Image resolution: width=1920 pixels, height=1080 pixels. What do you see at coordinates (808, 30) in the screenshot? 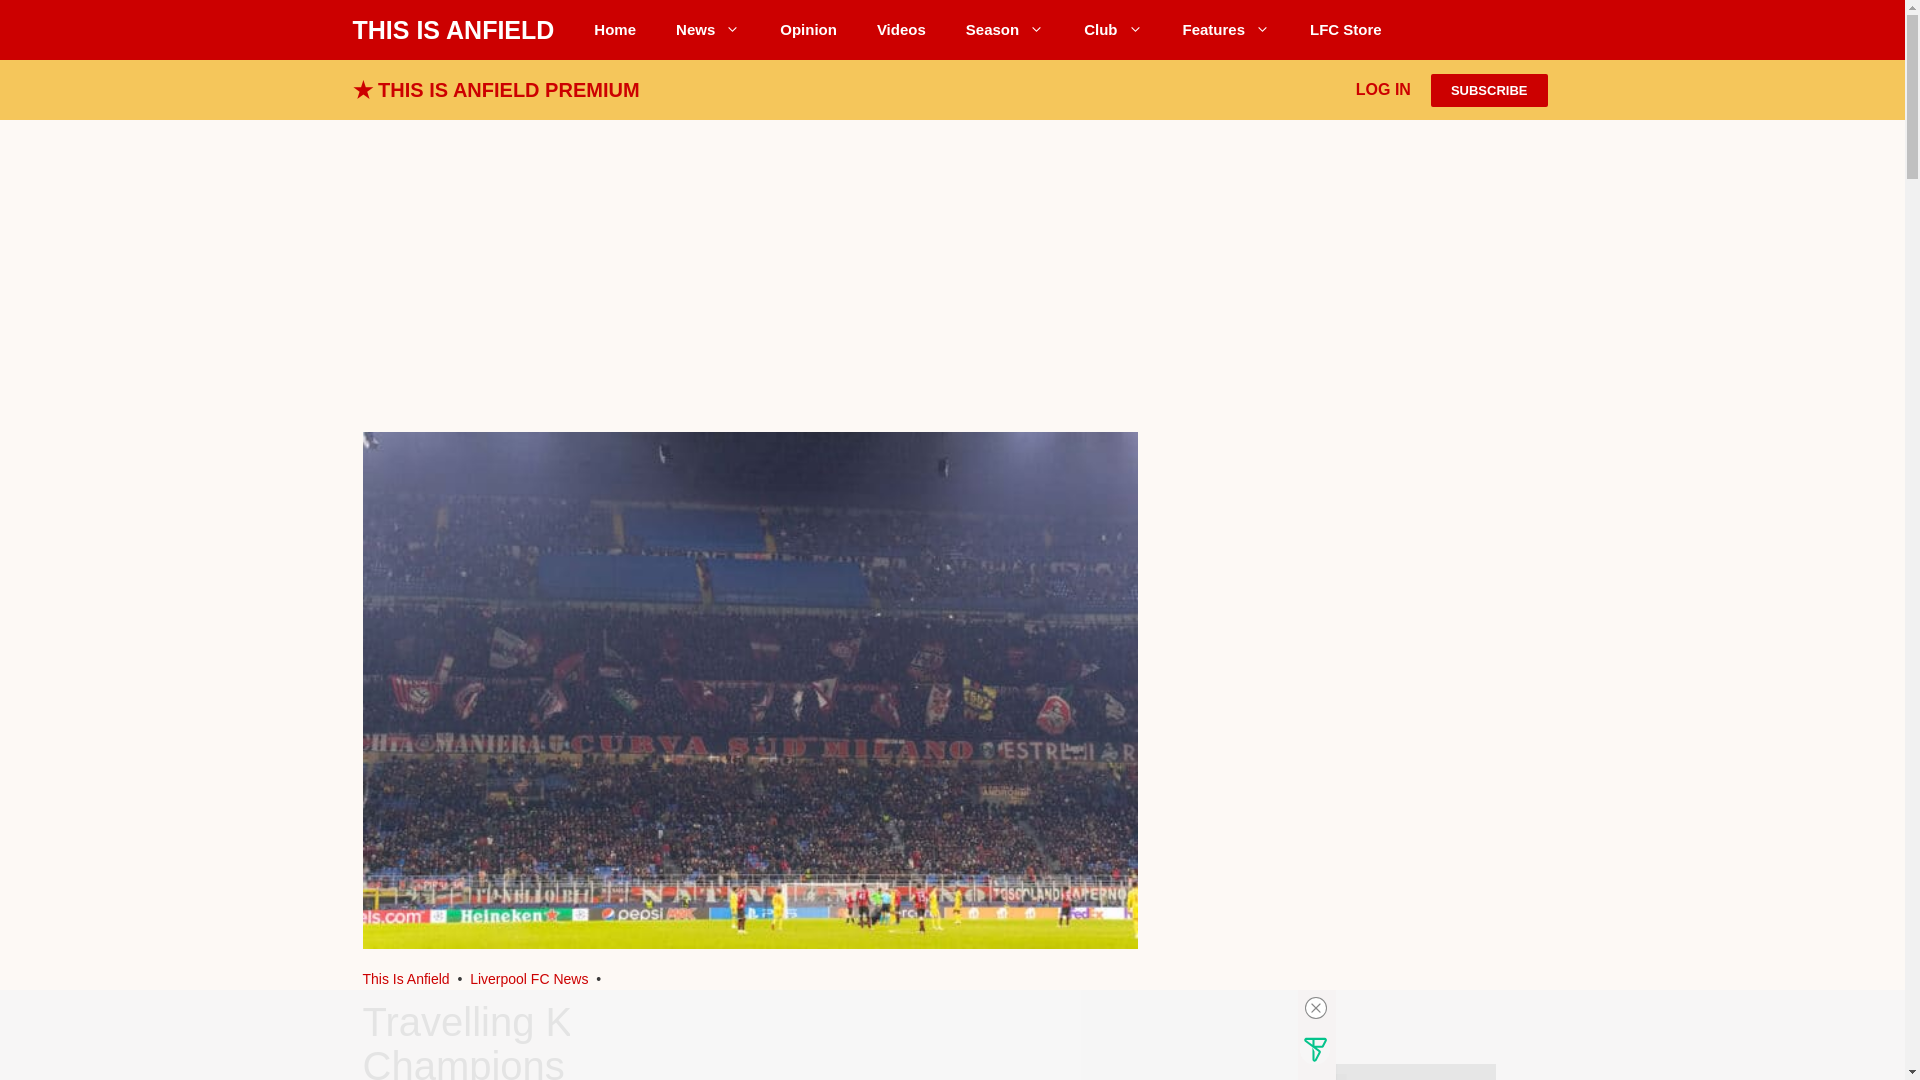
I see `Opinion` at bounding box center [808, 30].